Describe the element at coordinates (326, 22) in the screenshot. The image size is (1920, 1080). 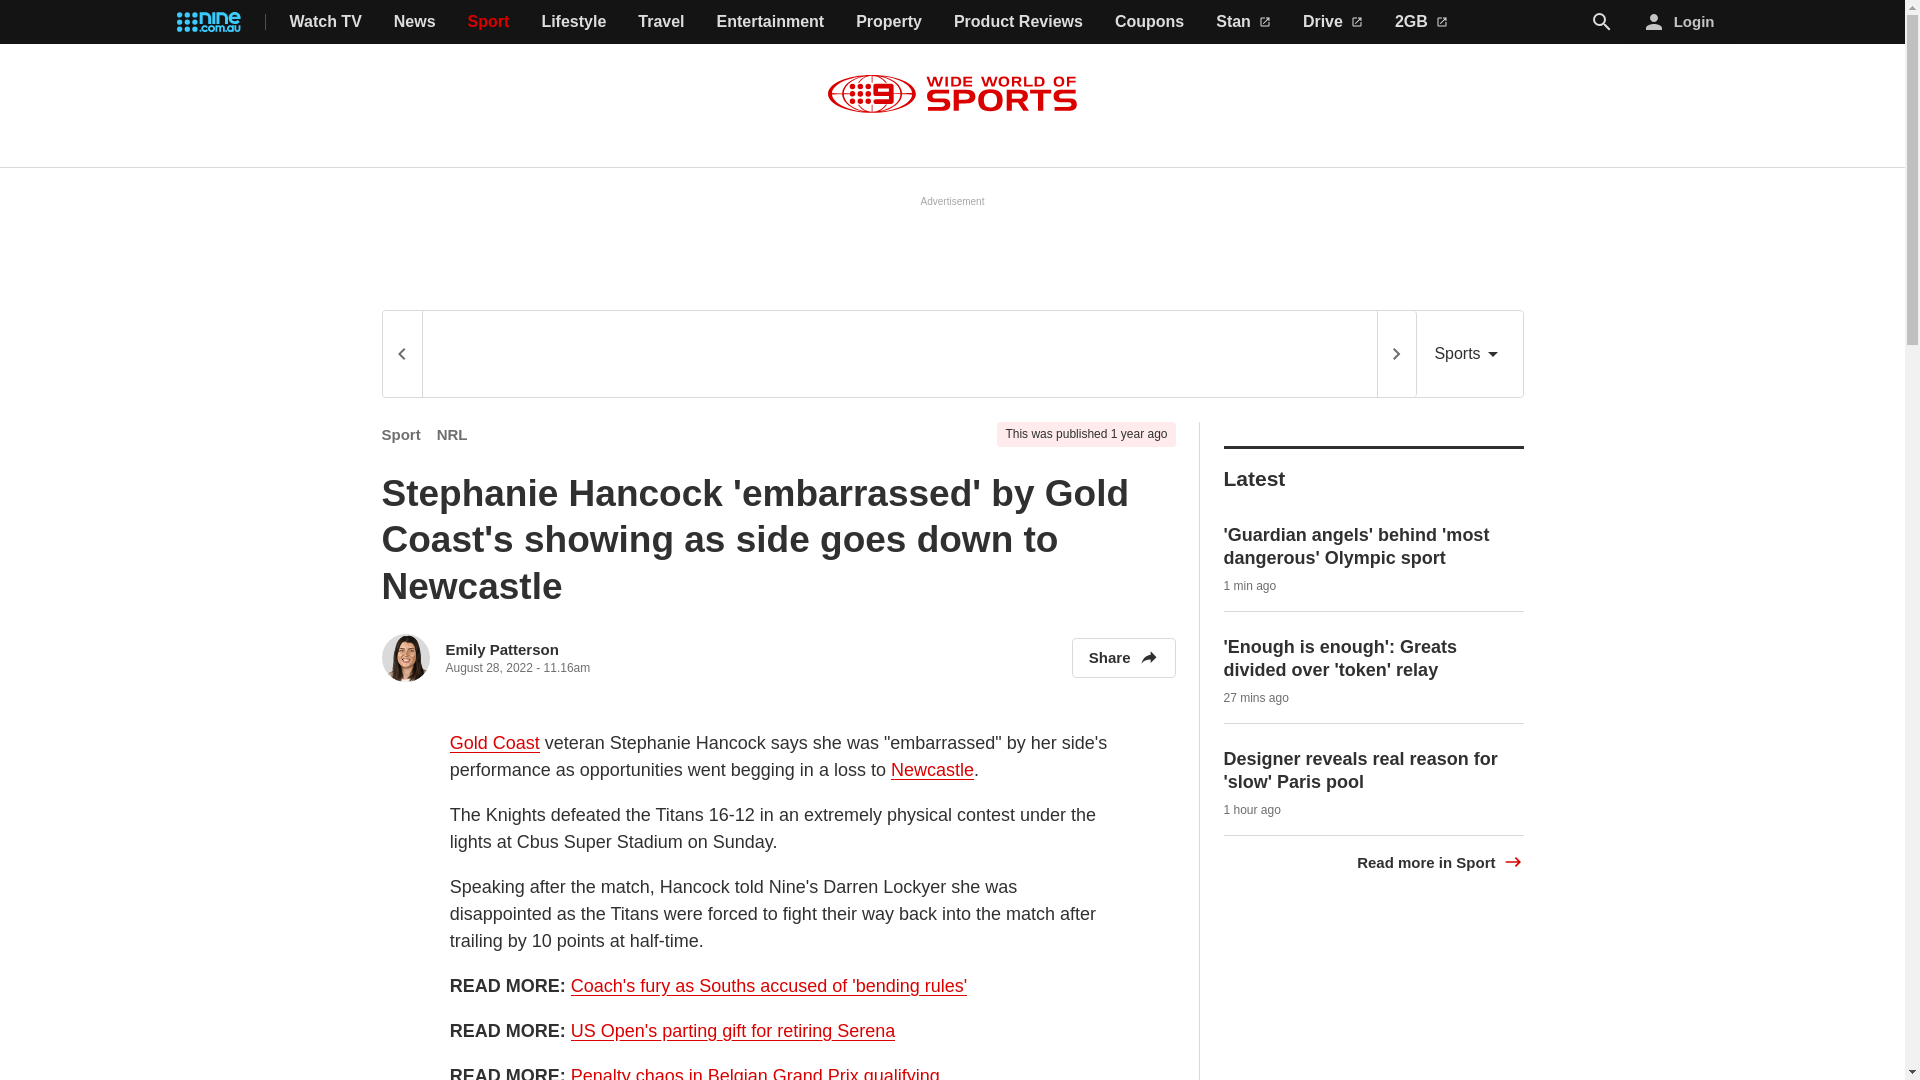
I see `Watch TV` at that location.